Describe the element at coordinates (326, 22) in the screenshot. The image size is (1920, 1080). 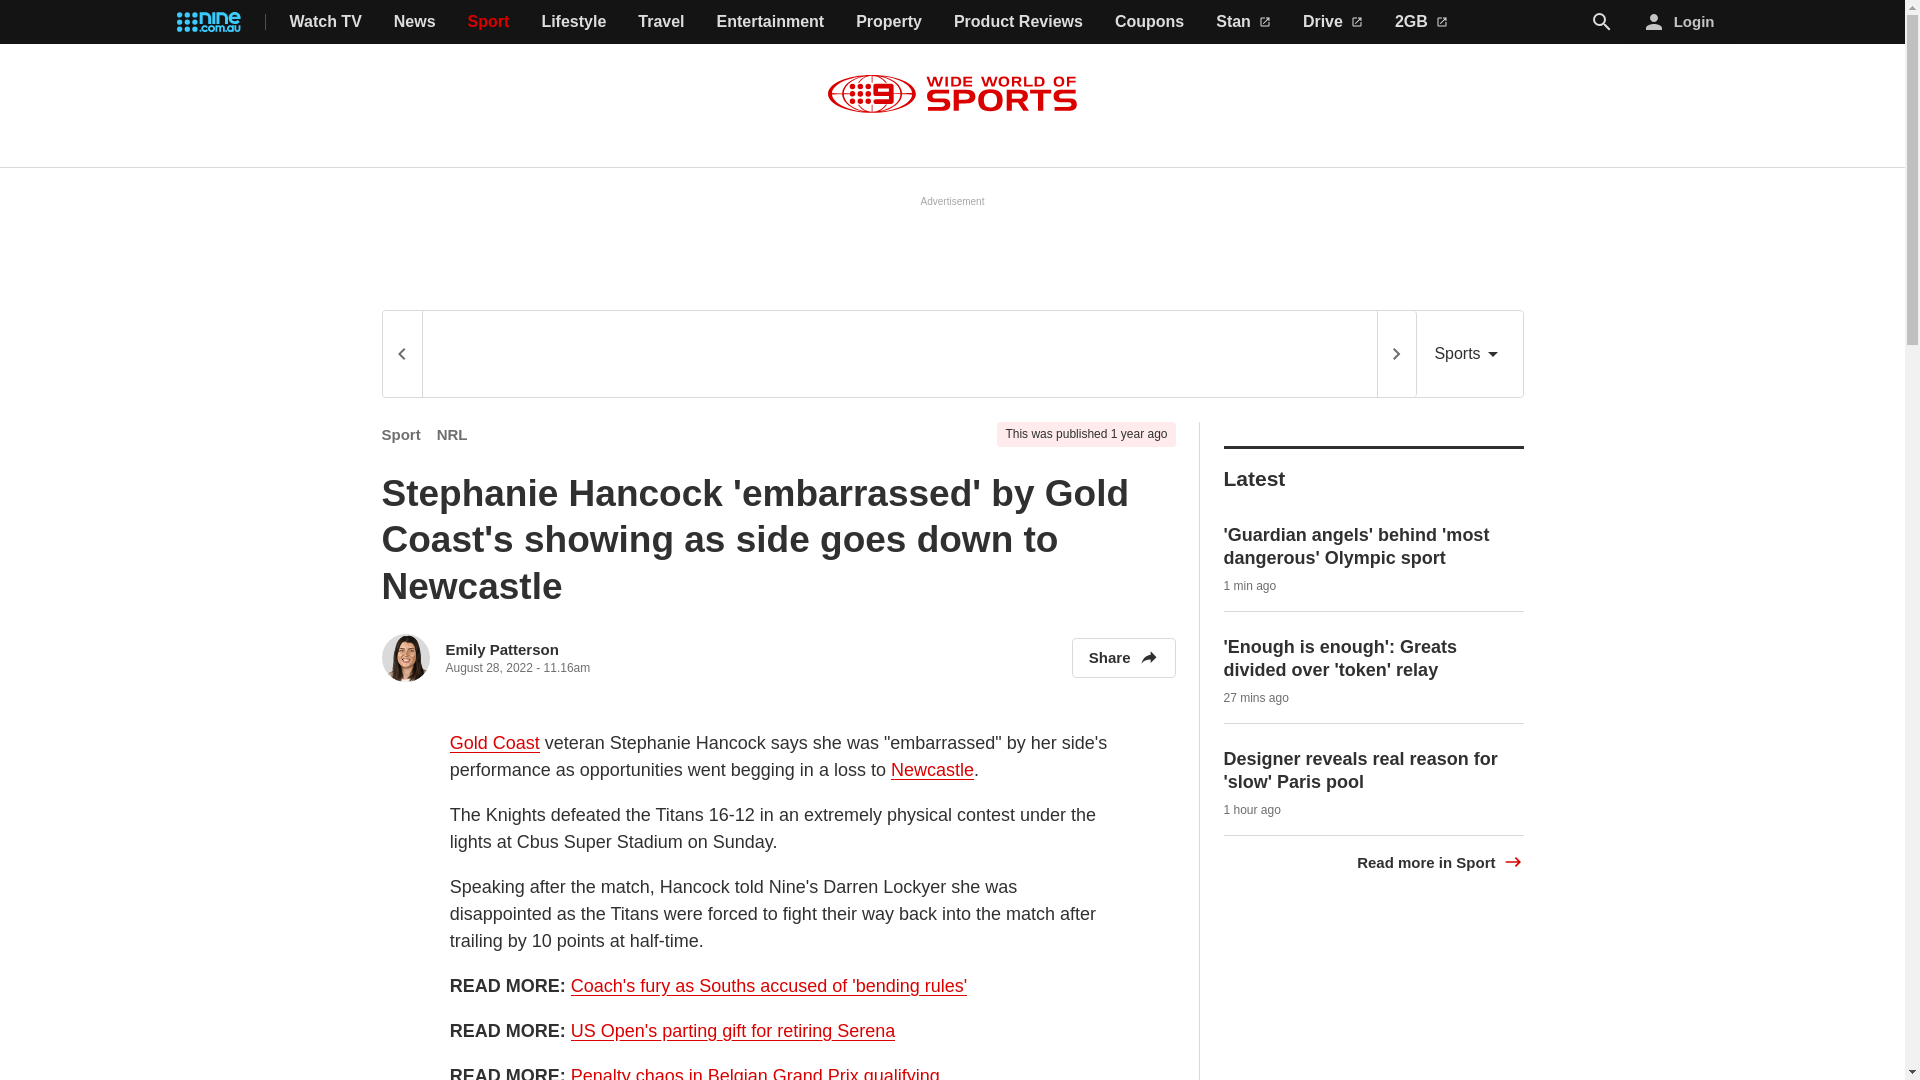
I see `Watch TV` at that location.